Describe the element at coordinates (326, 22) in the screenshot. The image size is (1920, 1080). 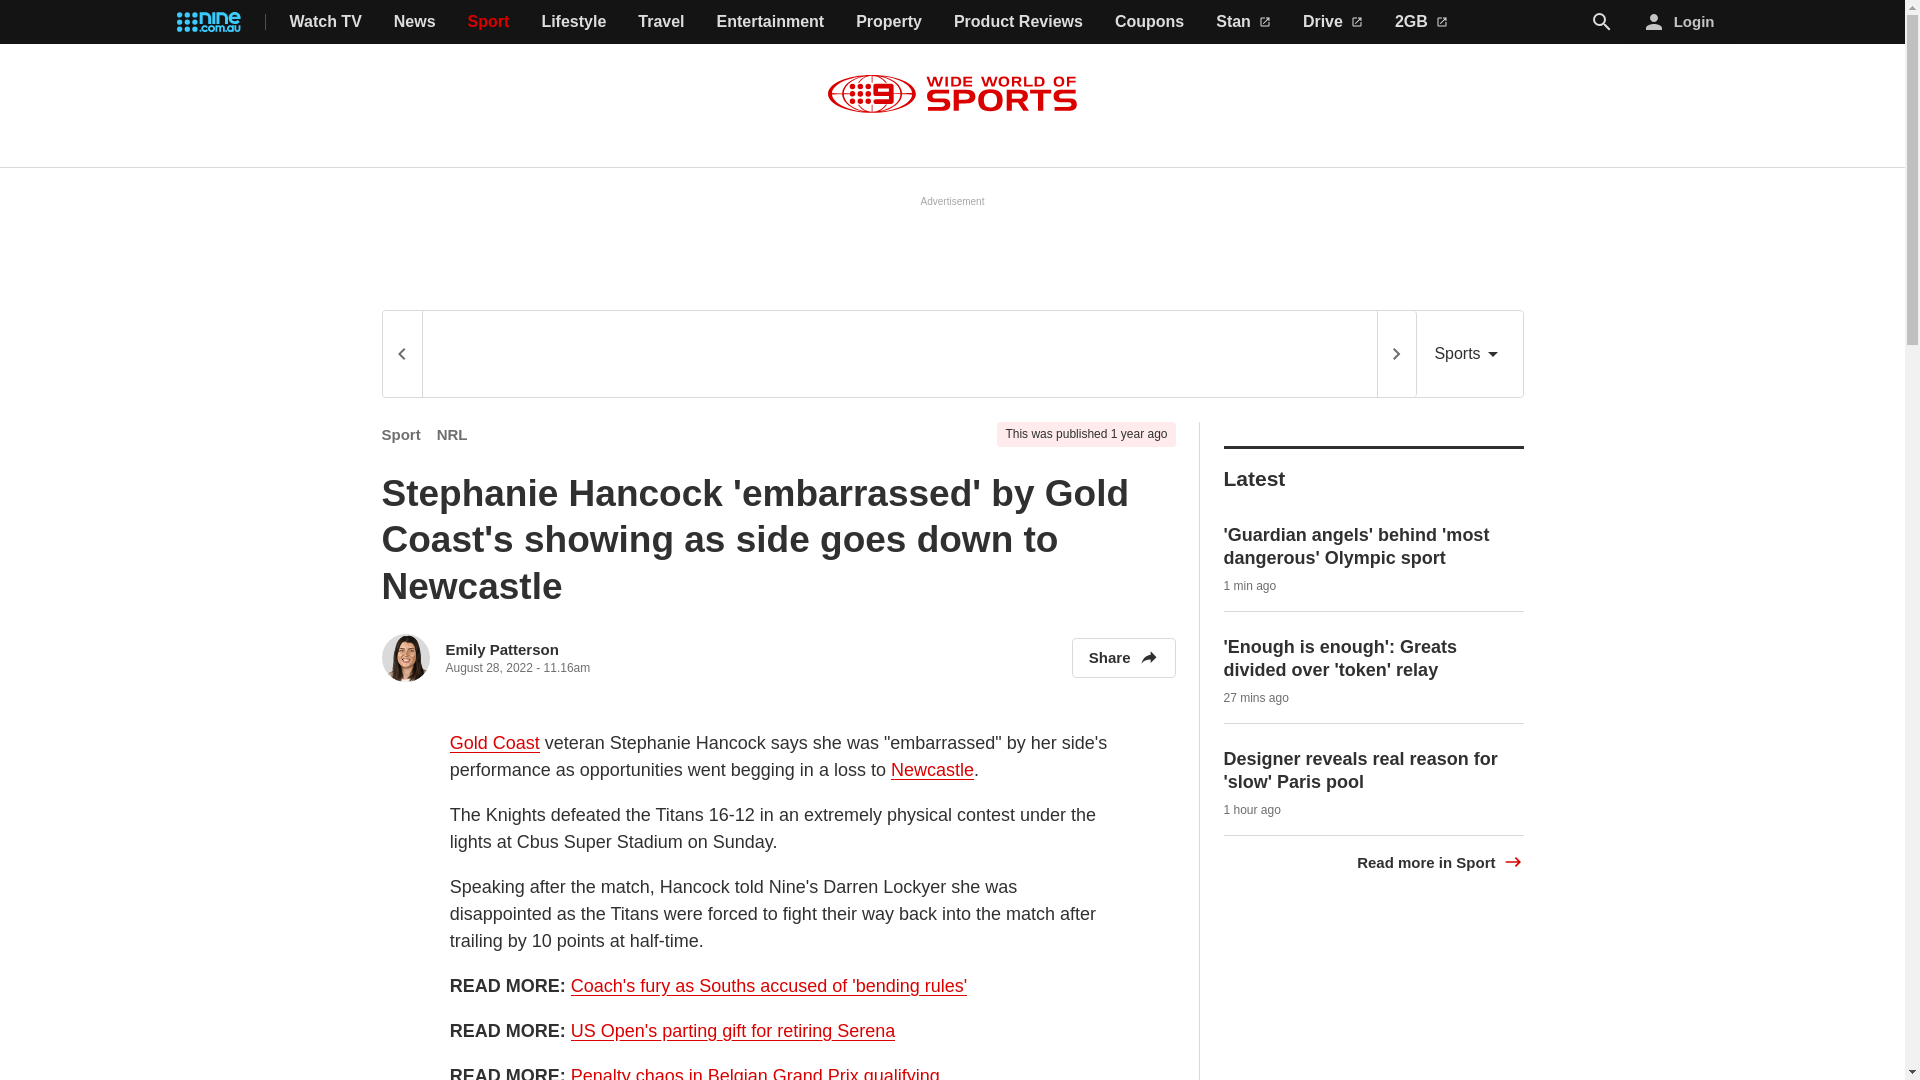
I see `Watch TV` at that location.